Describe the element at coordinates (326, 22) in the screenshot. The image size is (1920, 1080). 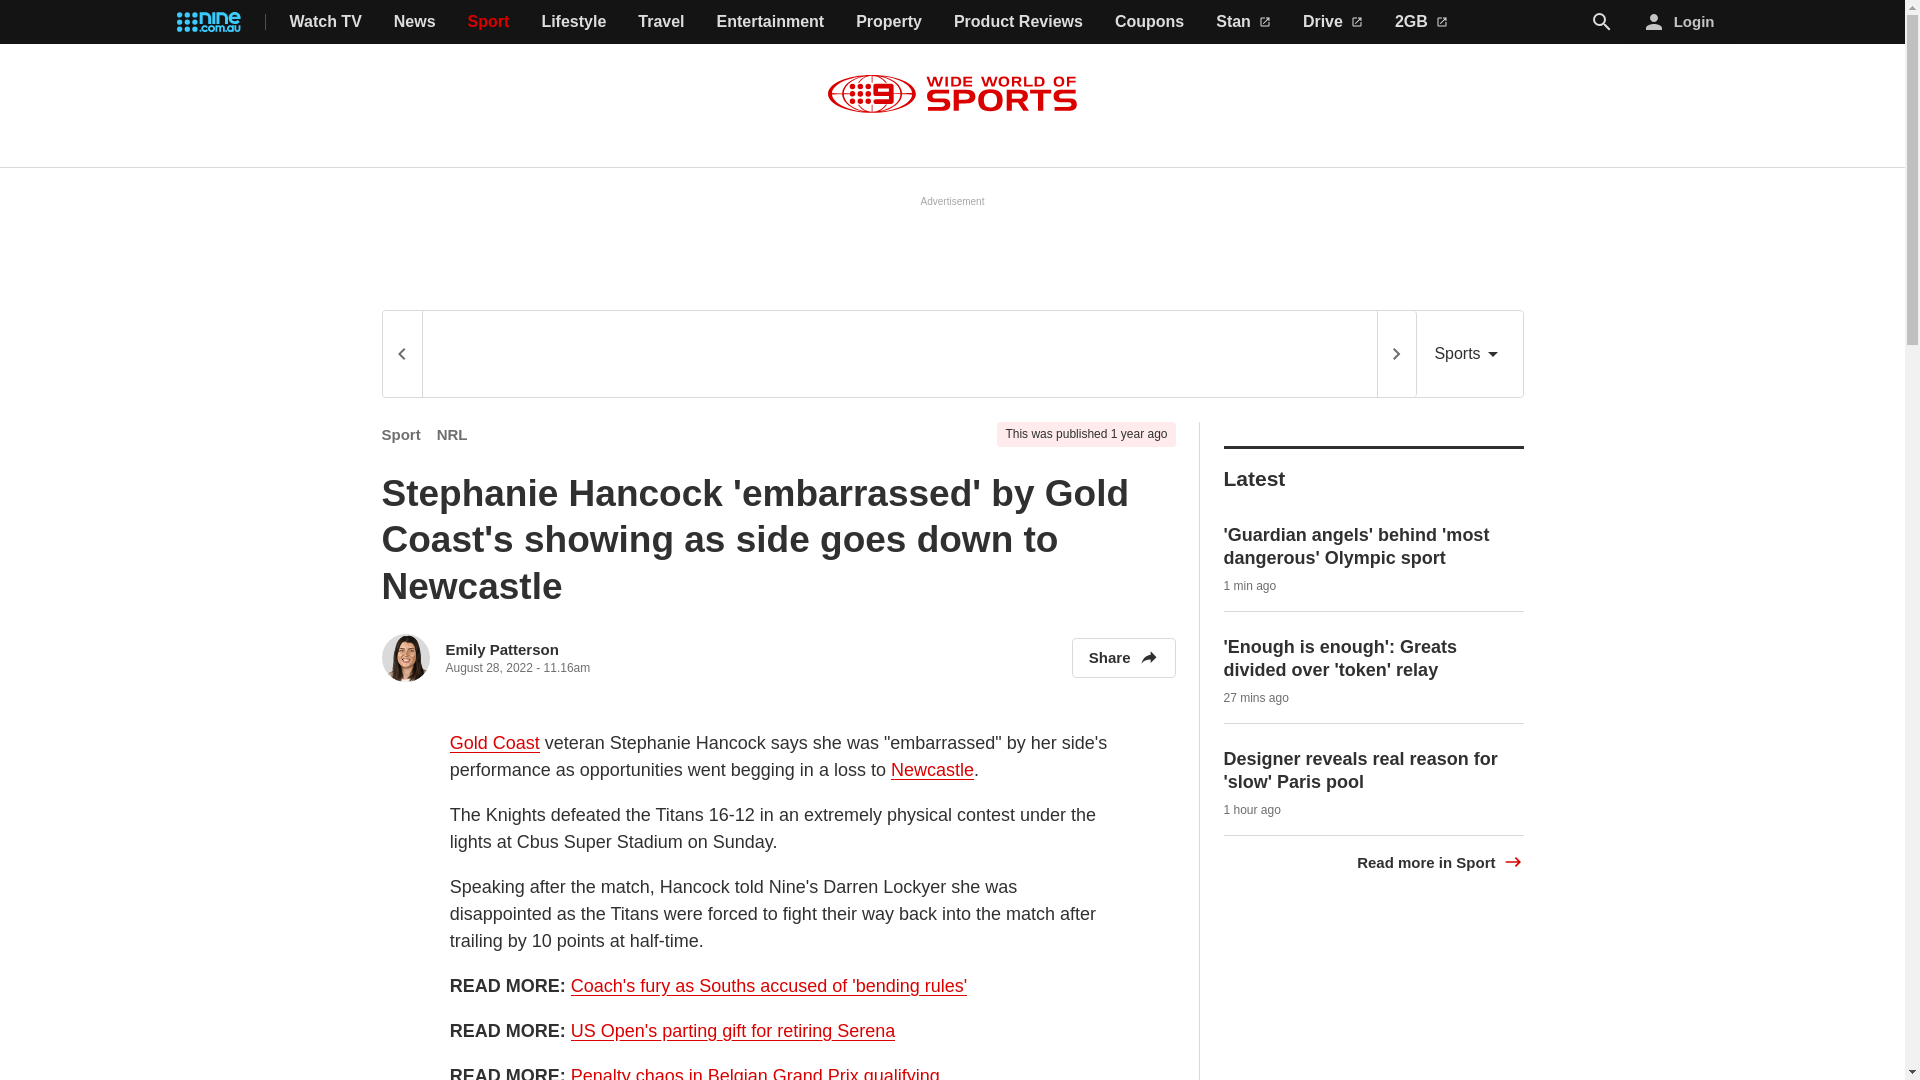
I see `Watch TV` at that location.